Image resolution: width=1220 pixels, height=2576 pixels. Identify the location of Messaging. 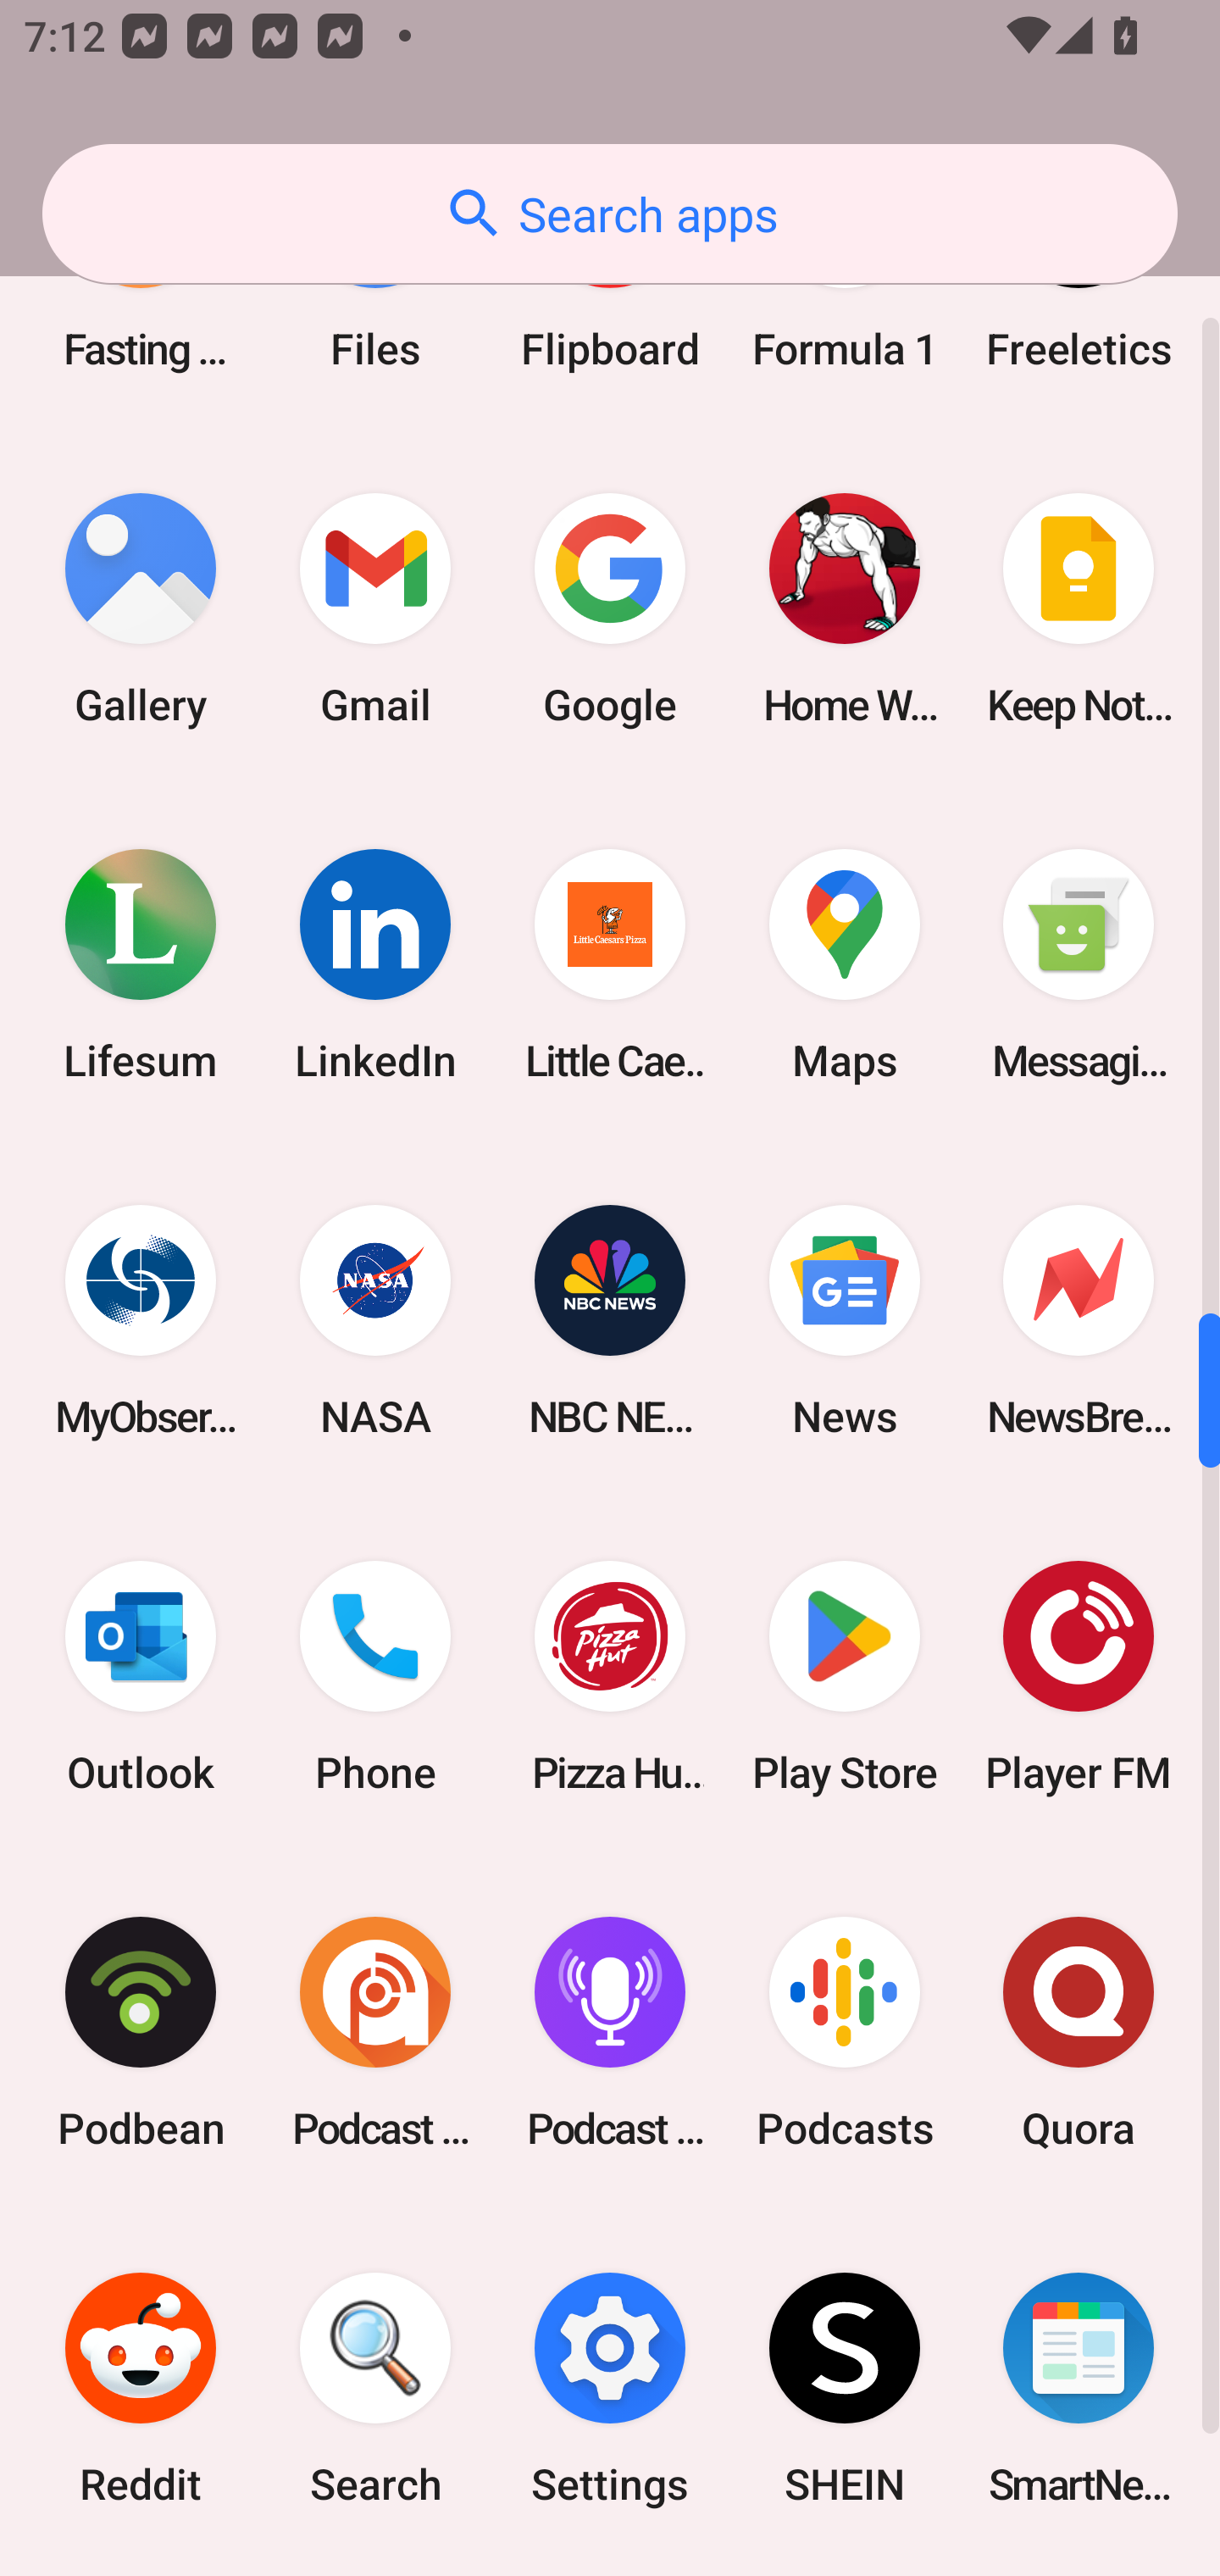
(1079, 966).